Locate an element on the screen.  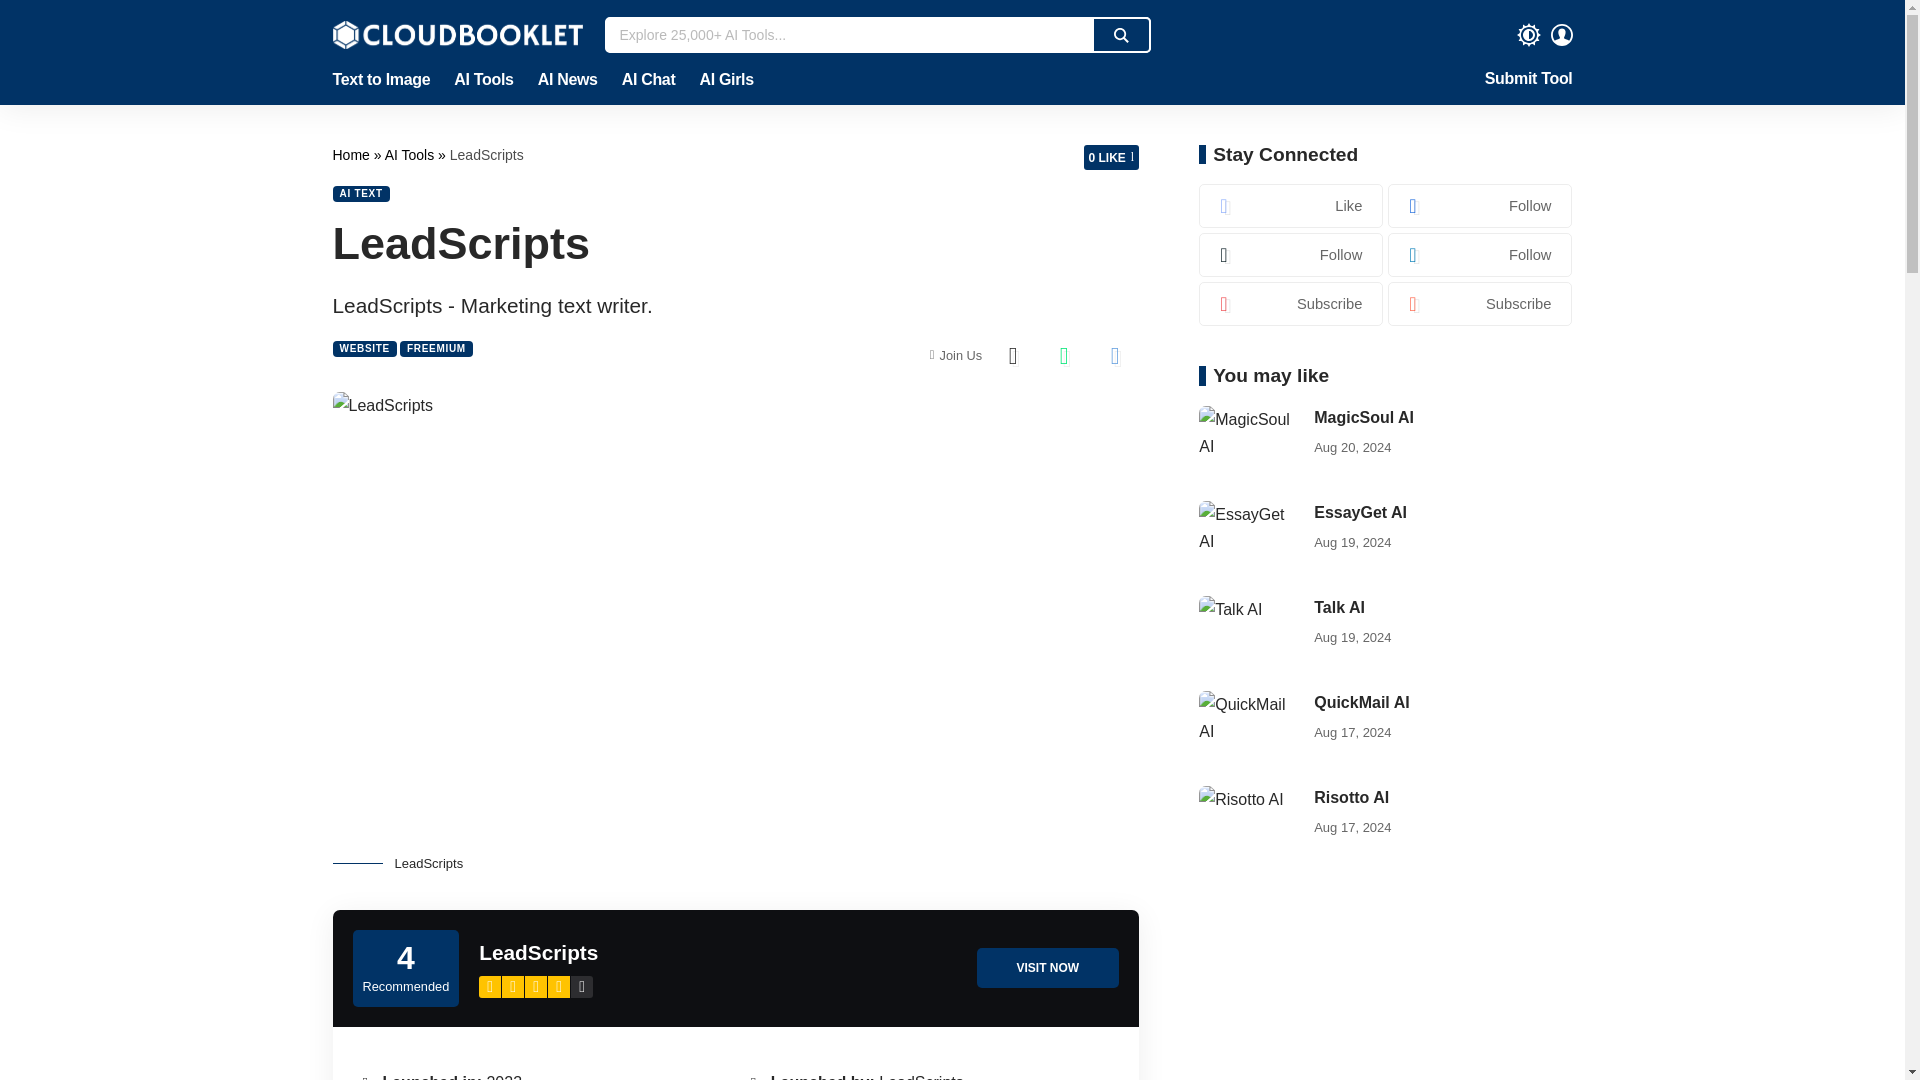
Home is located at coordinates (352, 154).